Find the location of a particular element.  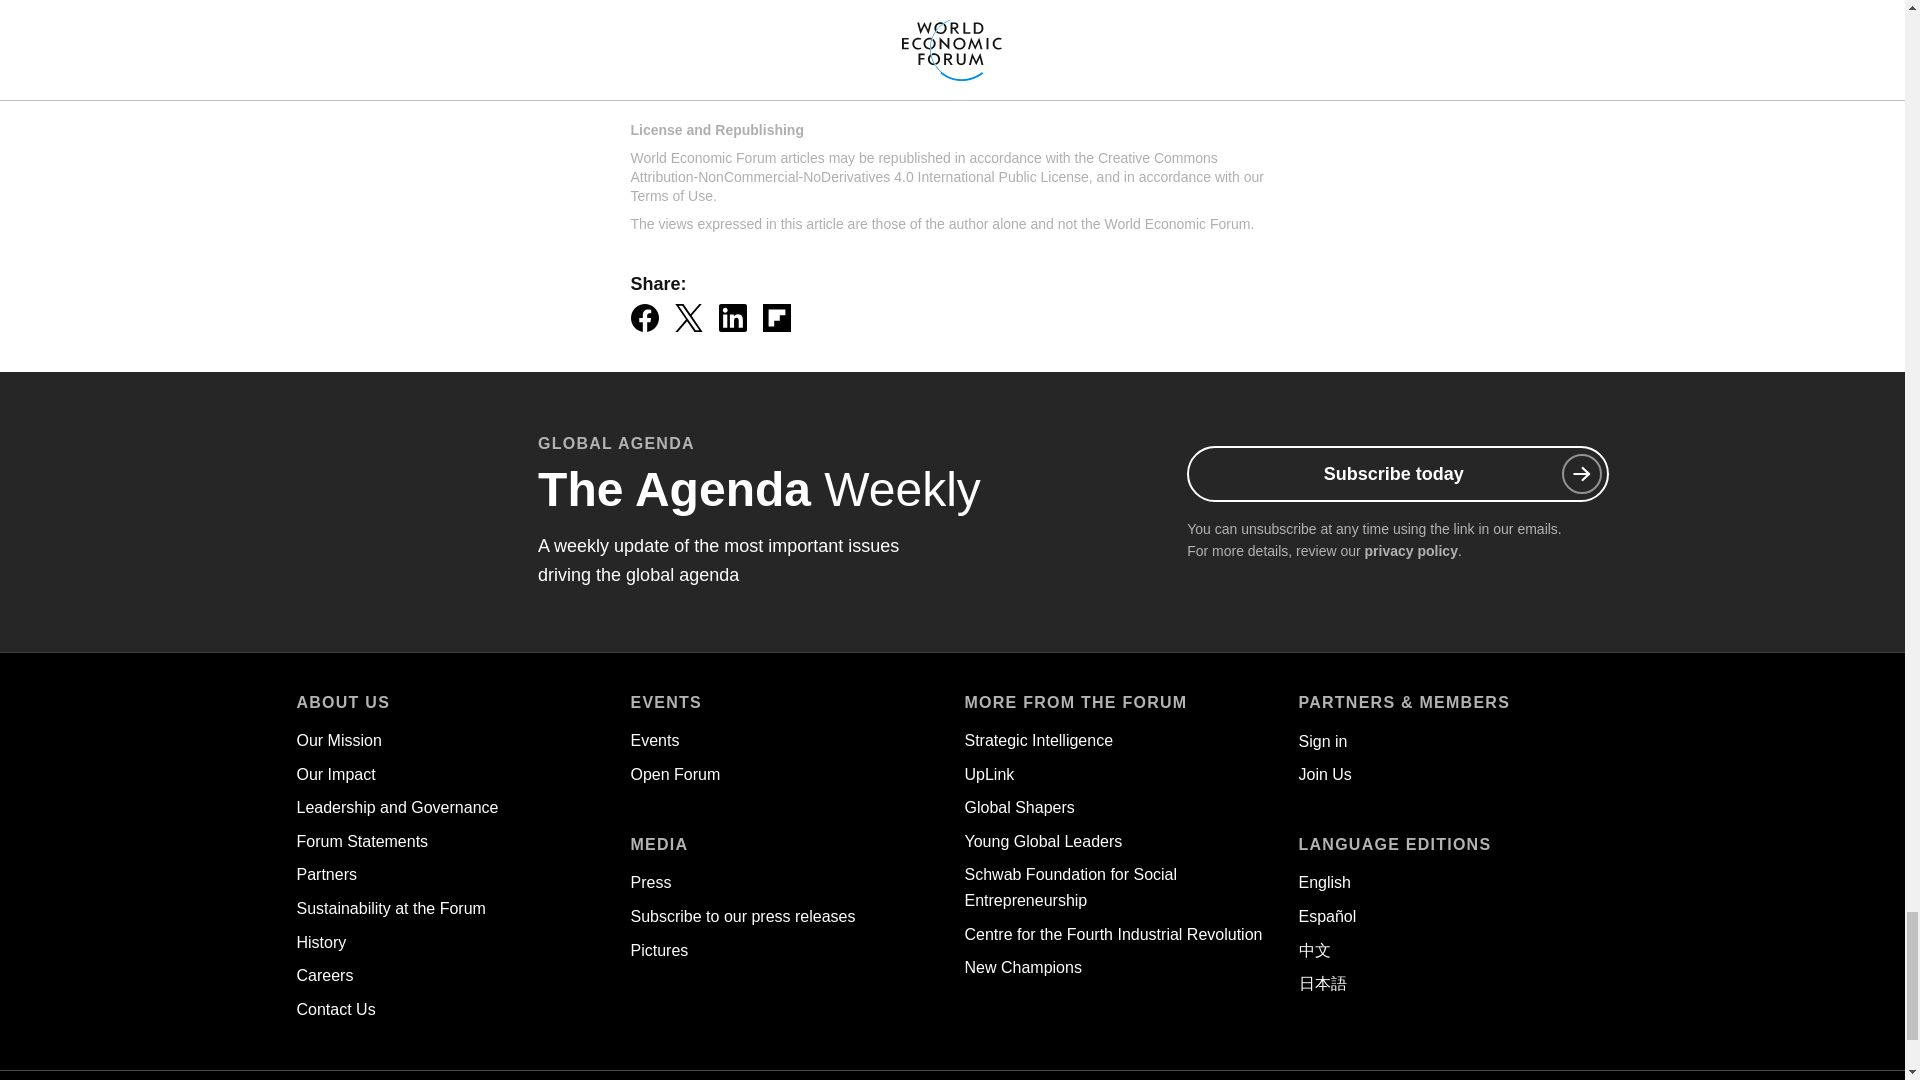

Sign up for free is located at coordinates (1146, 22).